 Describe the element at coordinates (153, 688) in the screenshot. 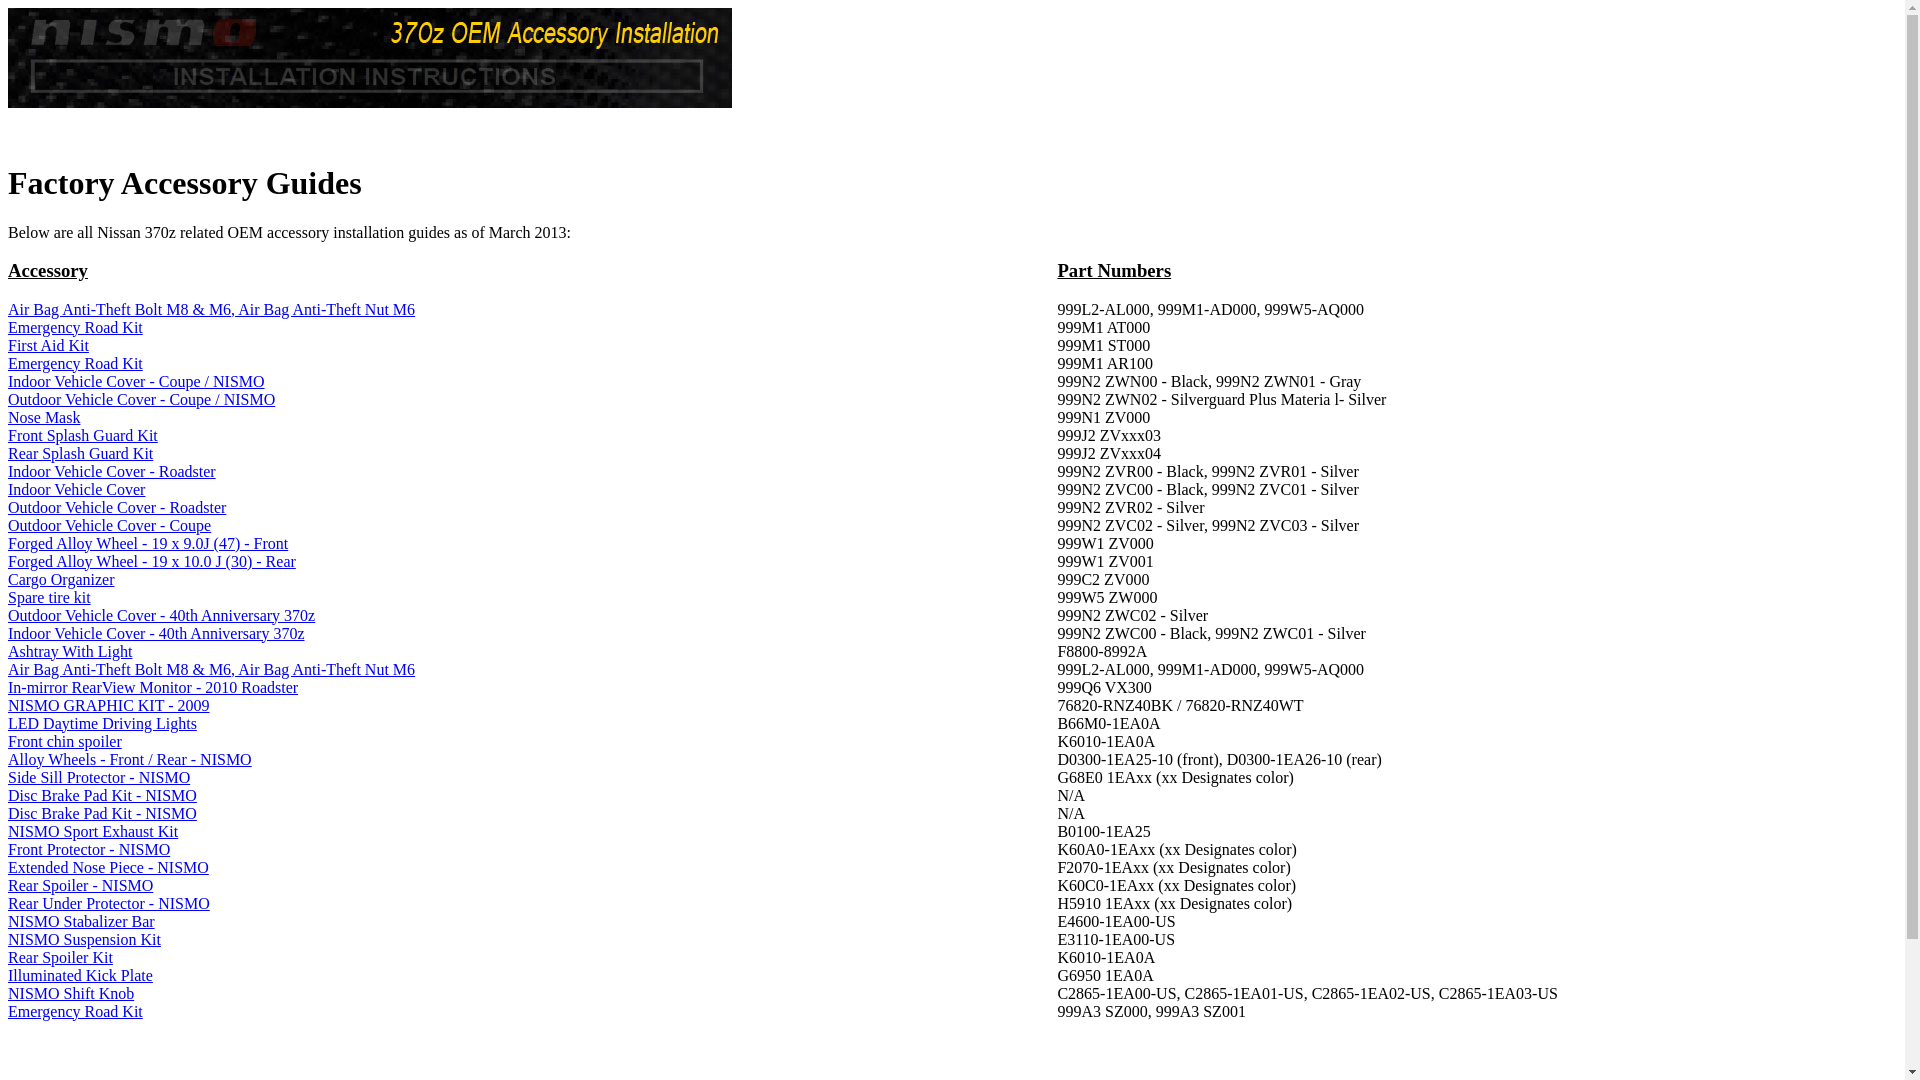

I see `In-mirror RearView Monitor - 2010 Roadster` at that location.